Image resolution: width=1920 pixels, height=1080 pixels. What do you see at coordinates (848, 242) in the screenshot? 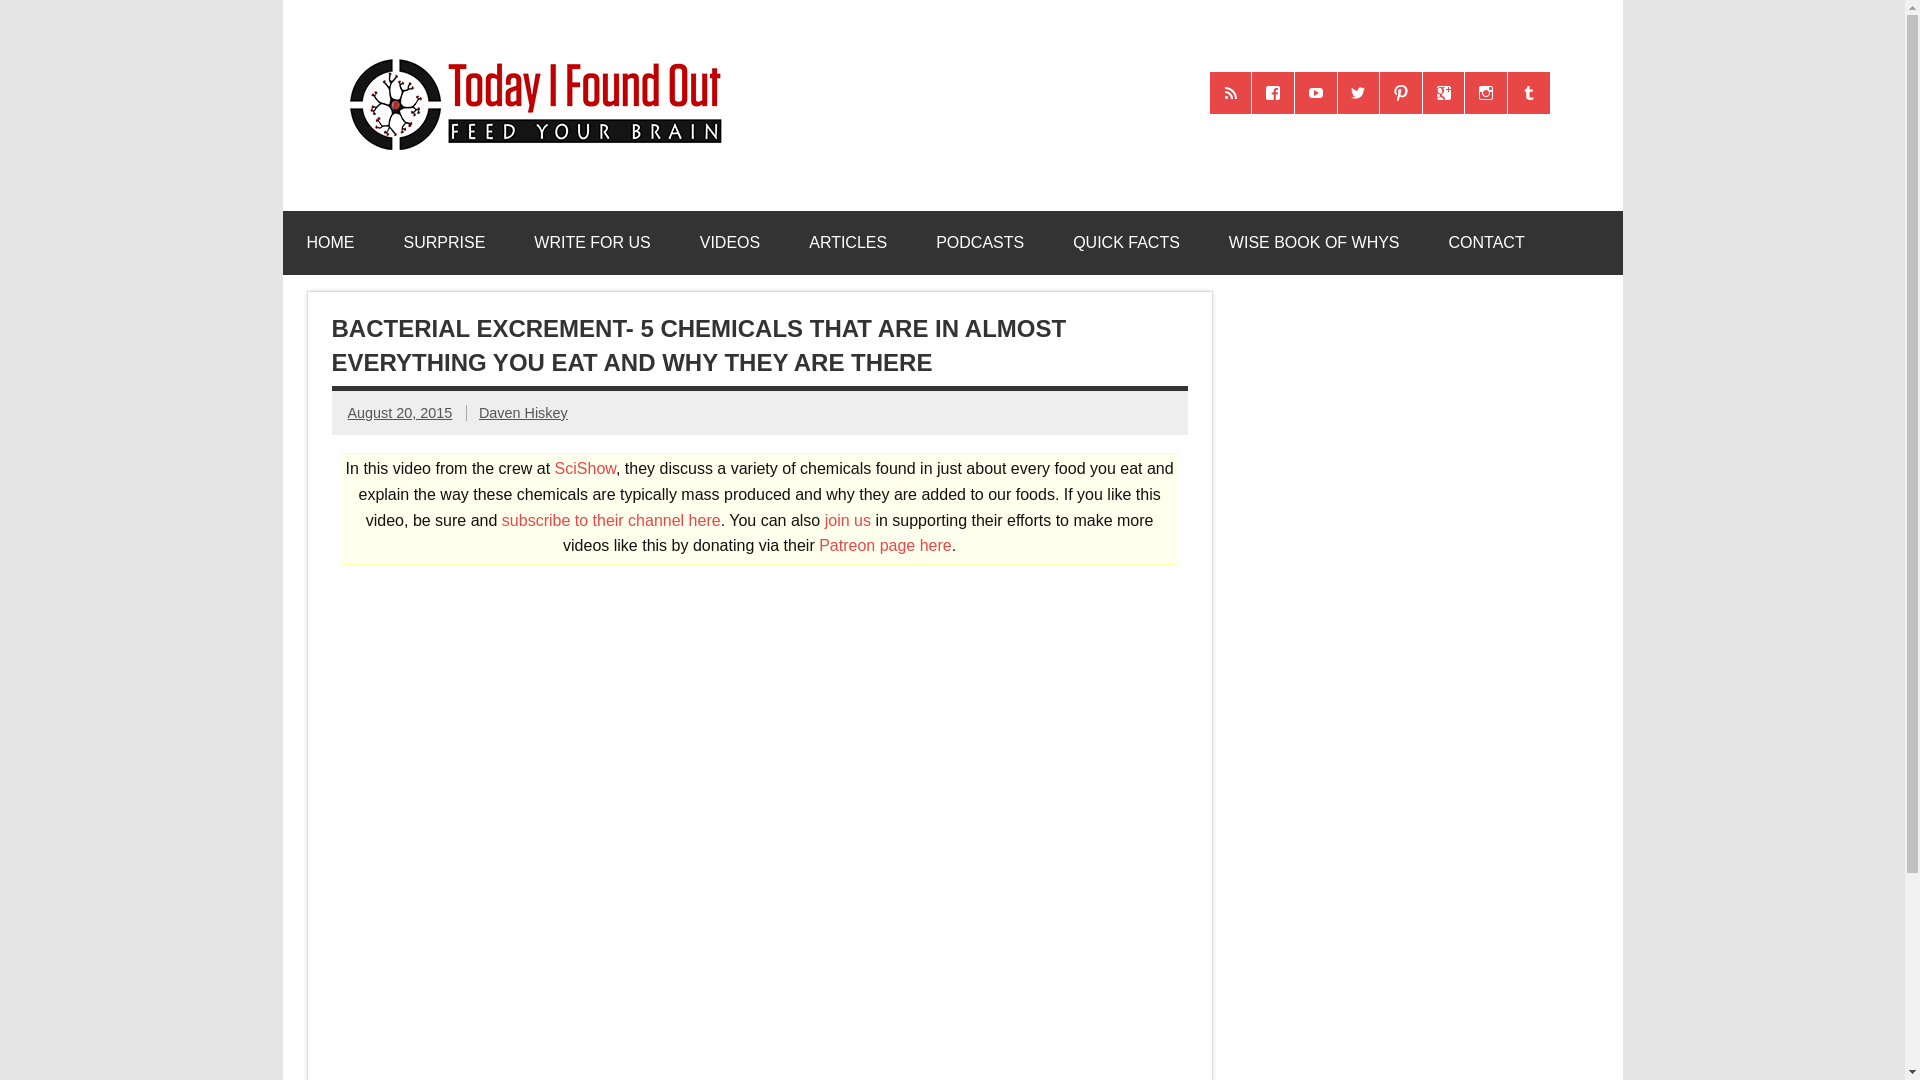
I see `ARTICLES` at bounding box center [848, 242].